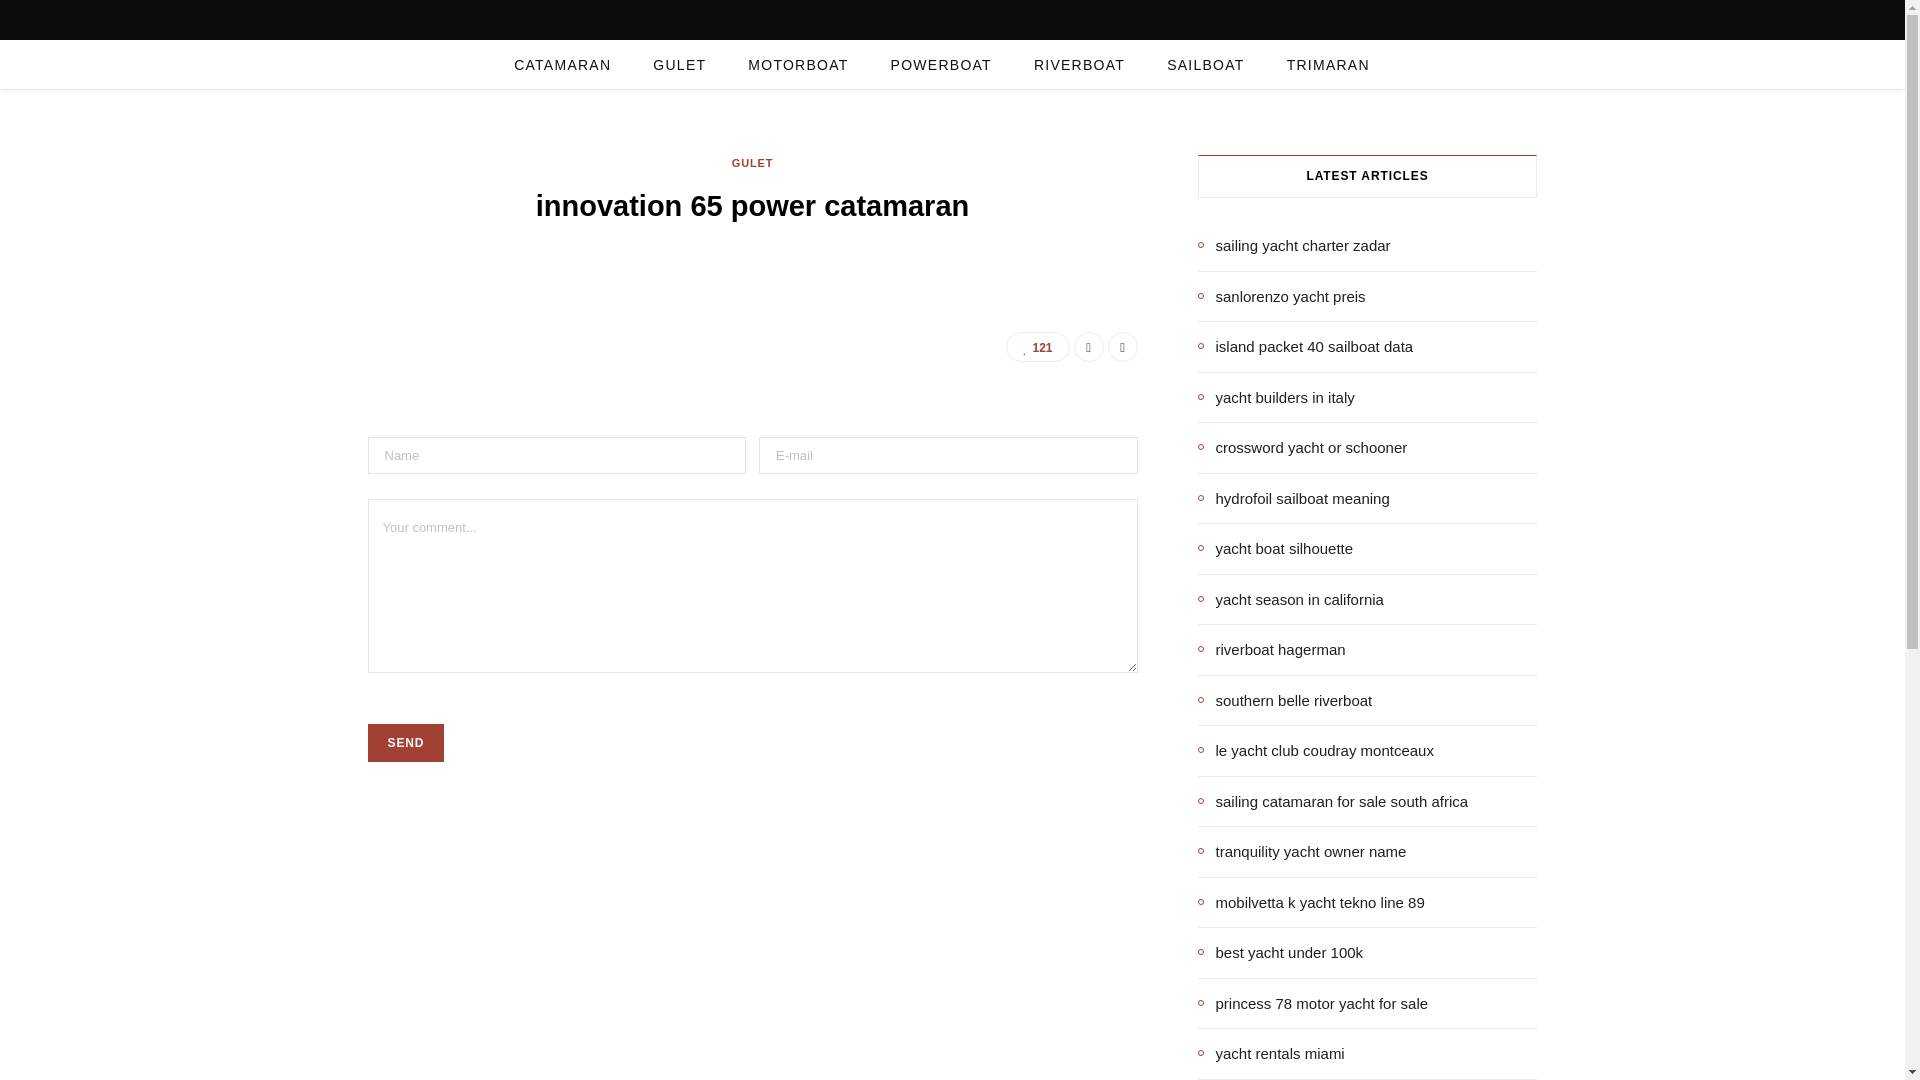 The width and height of the screenshot is (1920, 1080). Describe the element at coordinates (1291, 599) in the screenshot. I see `yacht season in california` at that location.